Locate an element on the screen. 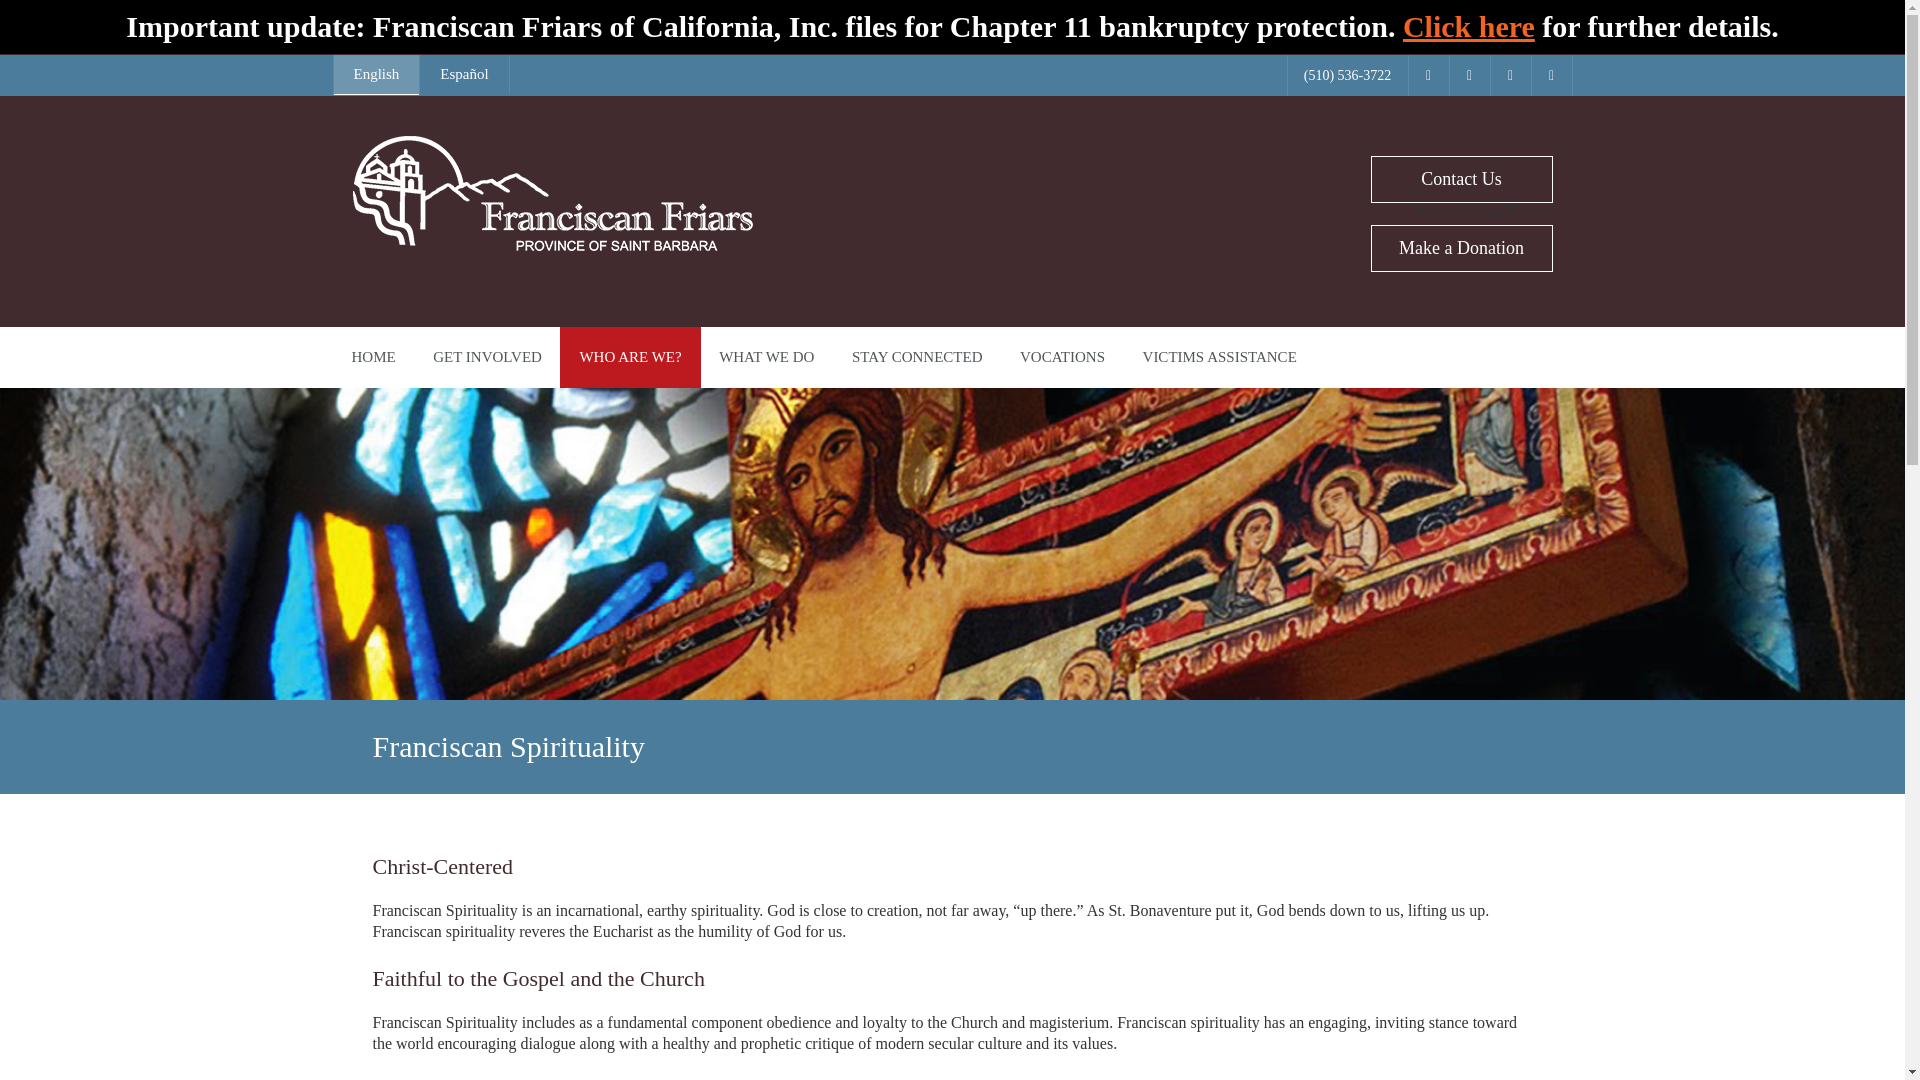 The image size is (1920, 1080). Franciscan Friars - Province of Santa Barbara is located at coordinates (552, 246).